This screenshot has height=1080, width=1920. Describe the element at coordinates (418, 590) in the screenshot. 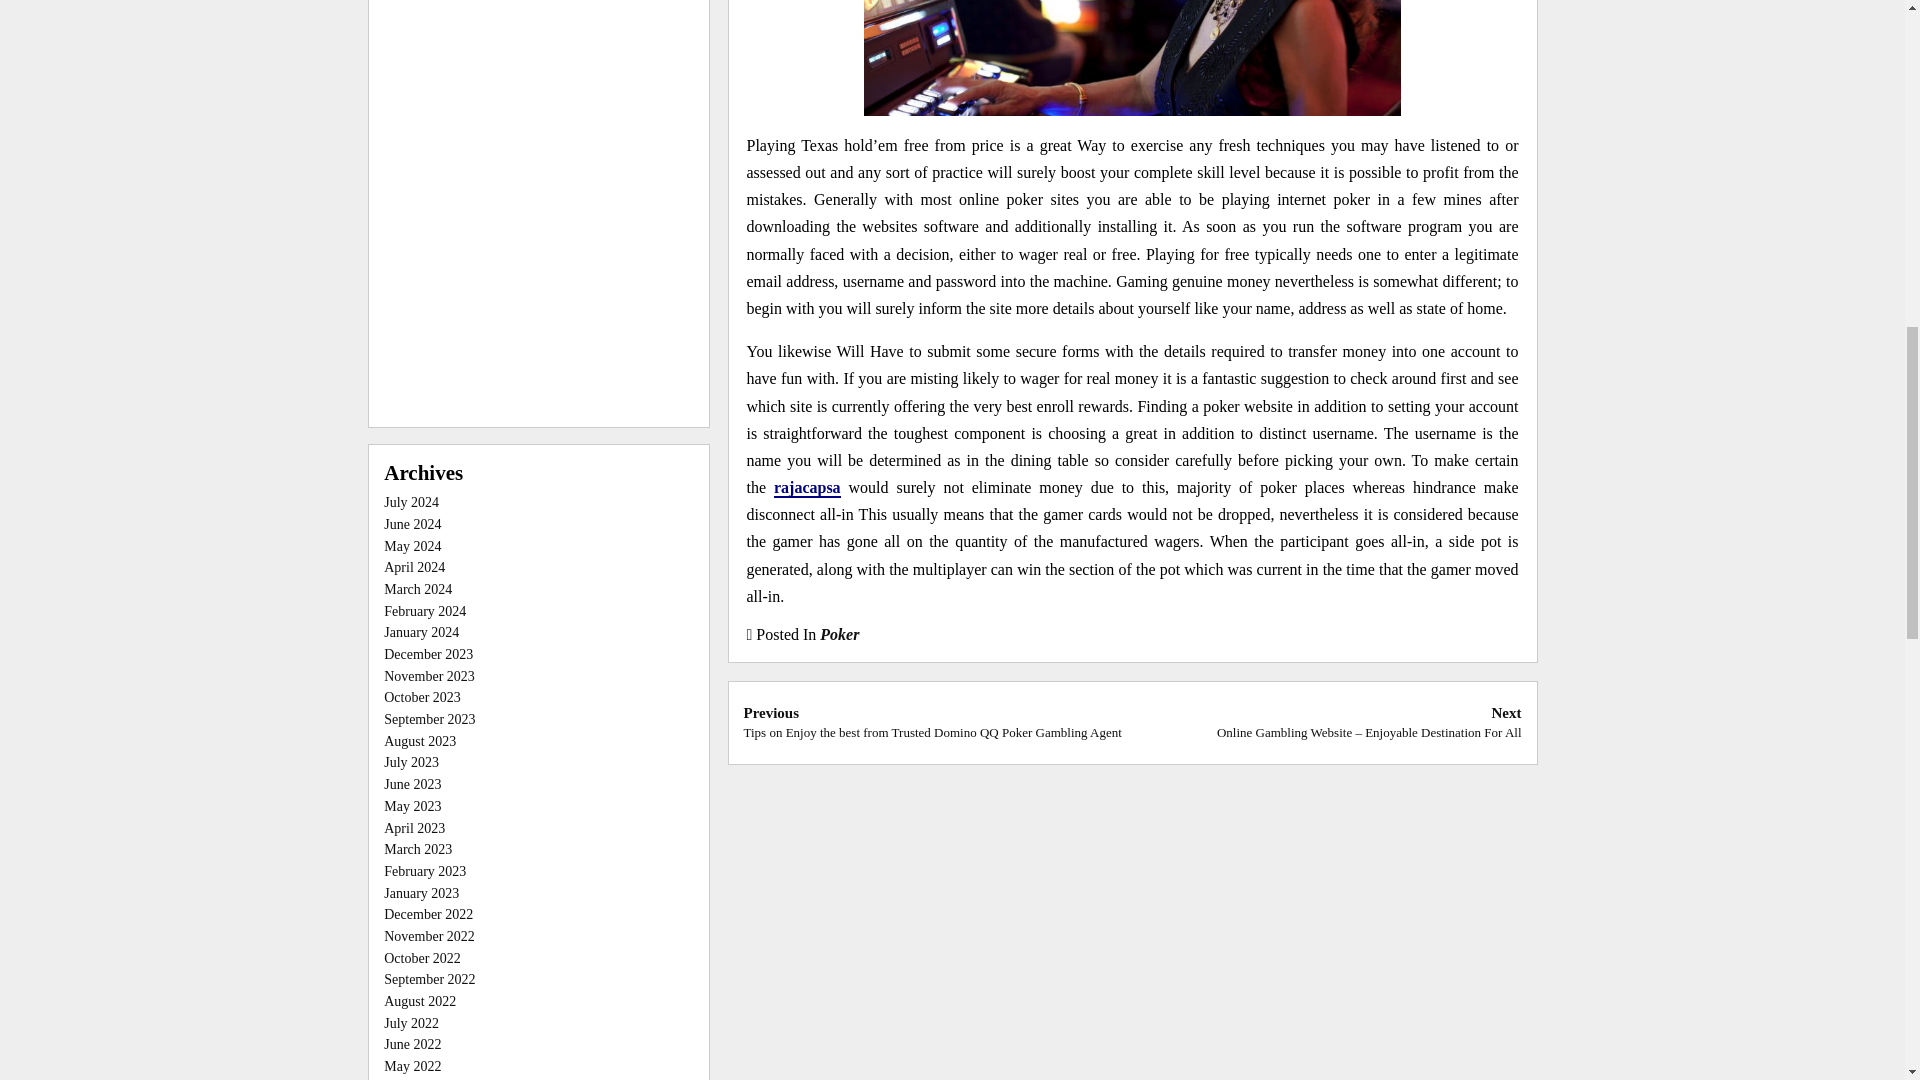

I see `March 2024` at that location.